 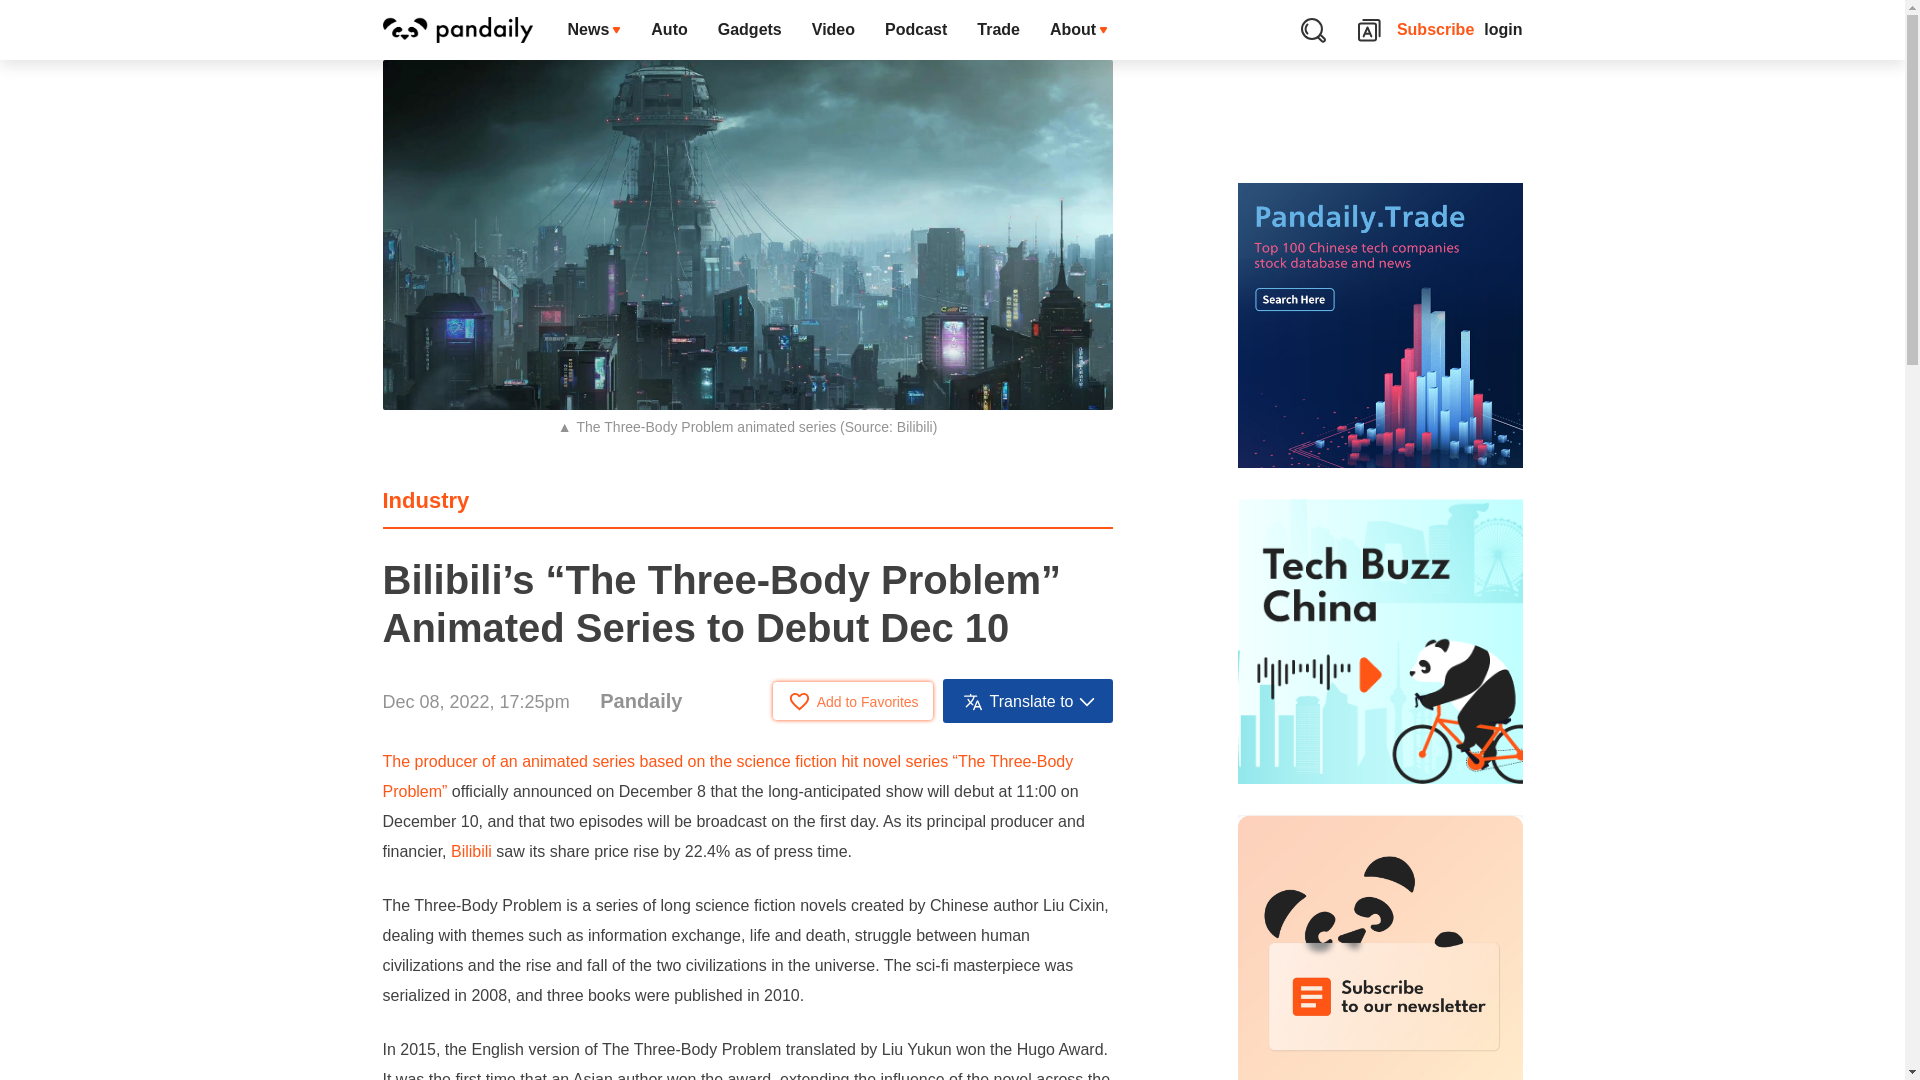 What do you see at coordinates (1028, 700) in the screenshot?
I see `Translate to` at bounding box center [1028, 700].